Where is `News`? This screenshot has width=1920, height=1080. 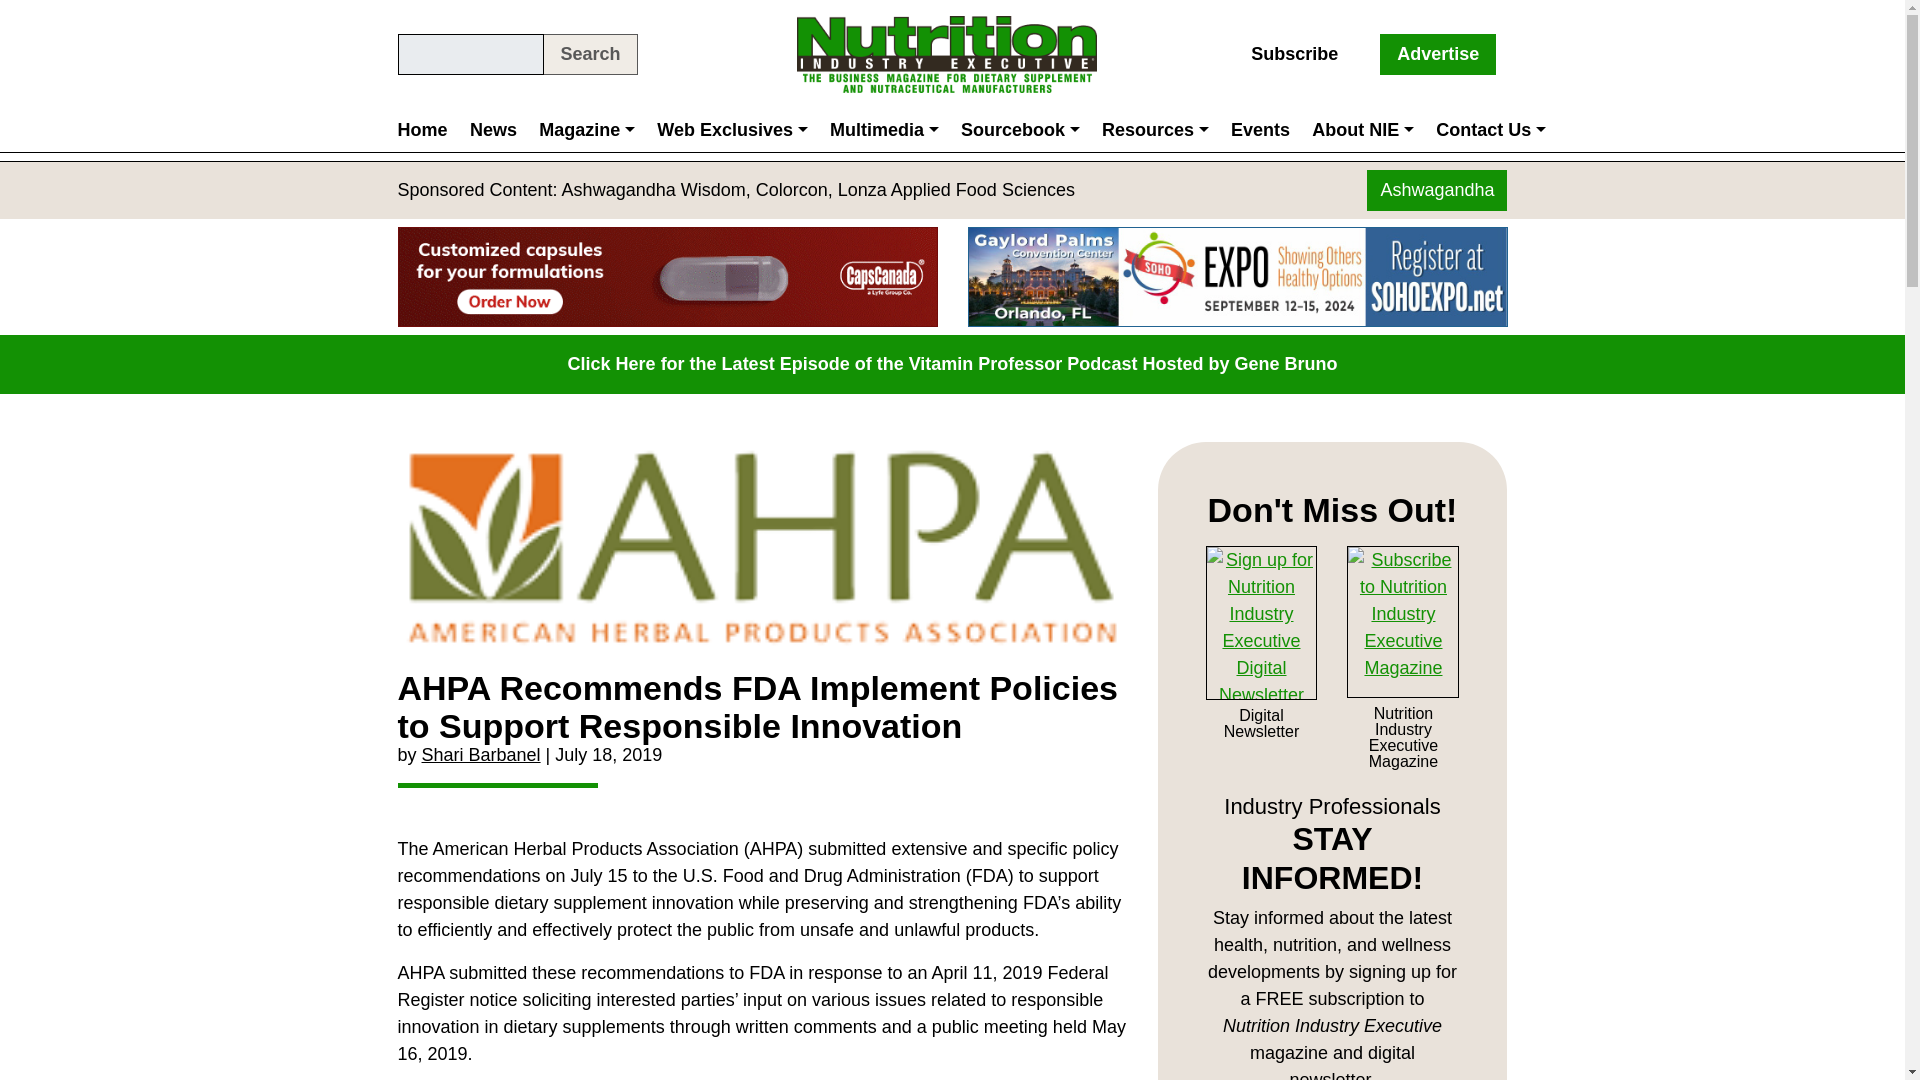
News is located at coordinates (493, 130).